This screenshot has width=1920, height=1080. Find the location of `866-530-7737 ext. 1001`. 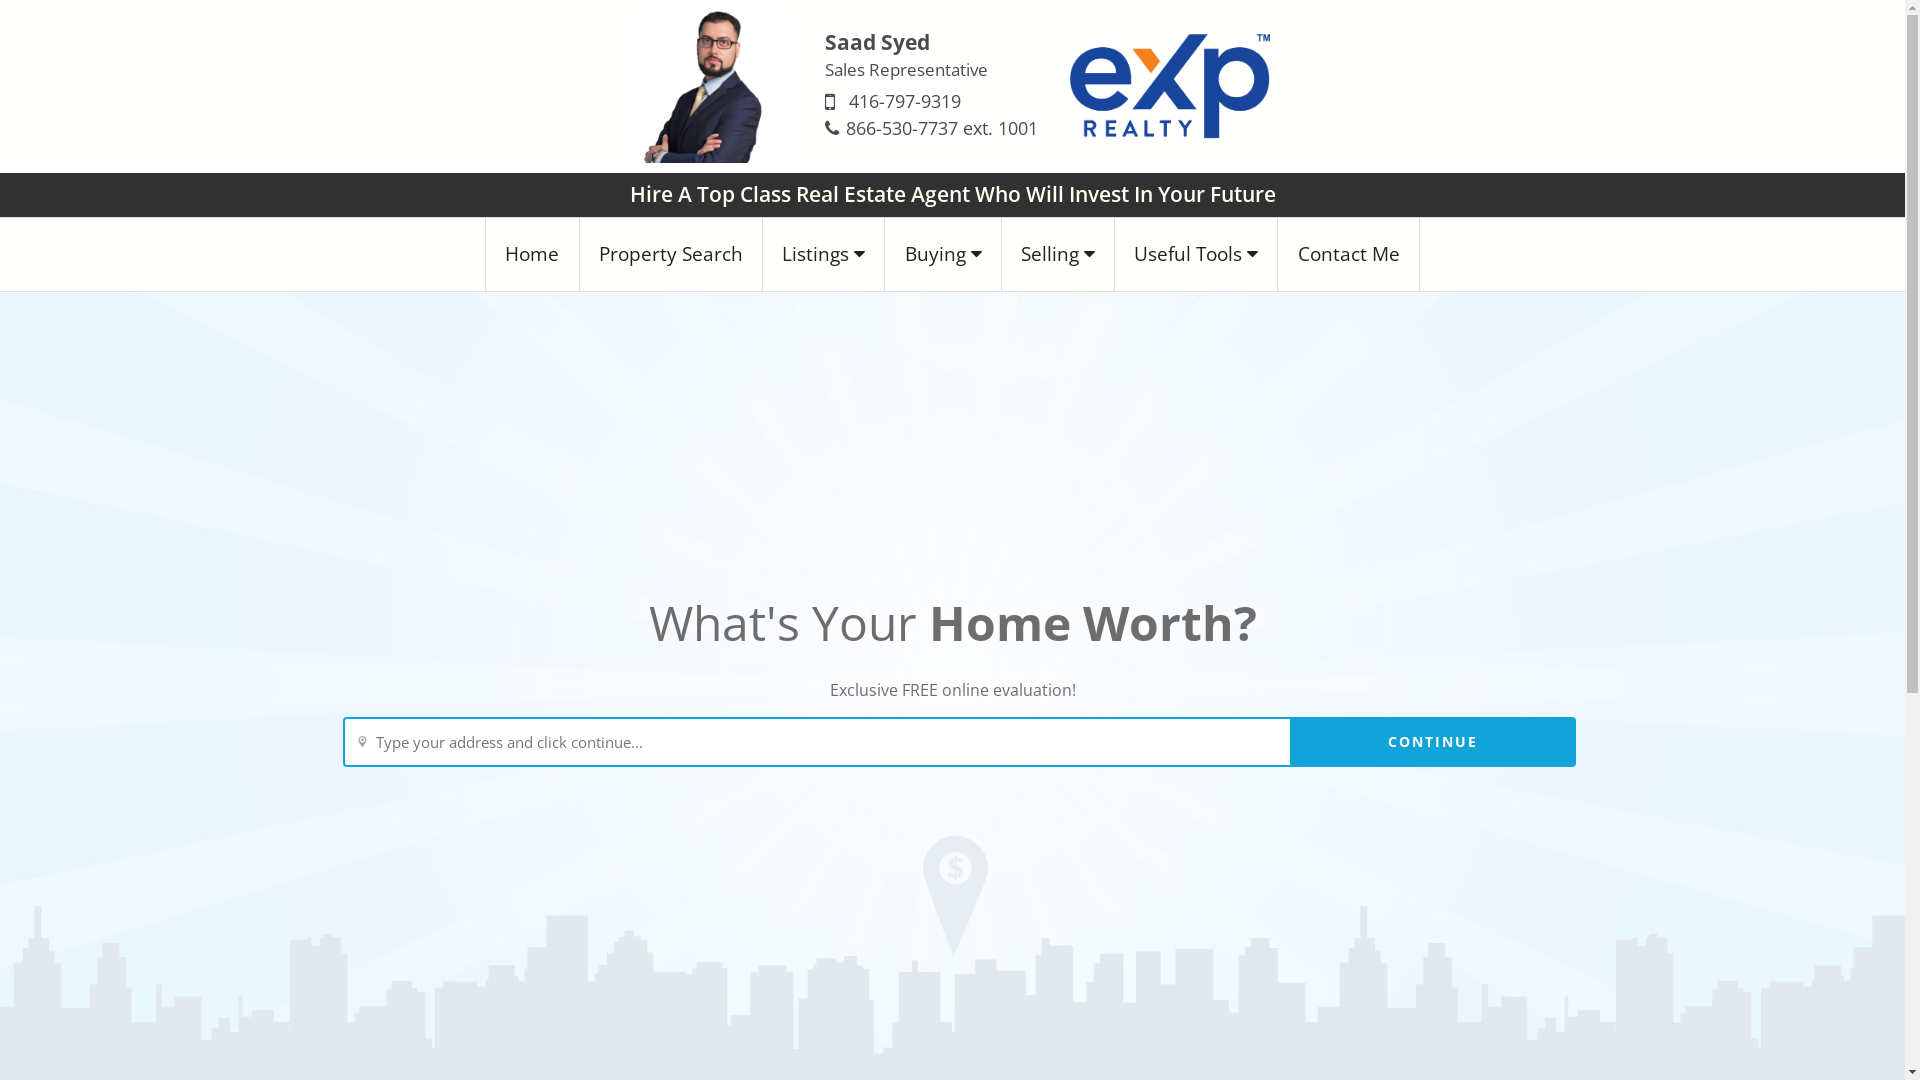

866-530-7737 ext. 1001 is located at coordinates (942, 128).